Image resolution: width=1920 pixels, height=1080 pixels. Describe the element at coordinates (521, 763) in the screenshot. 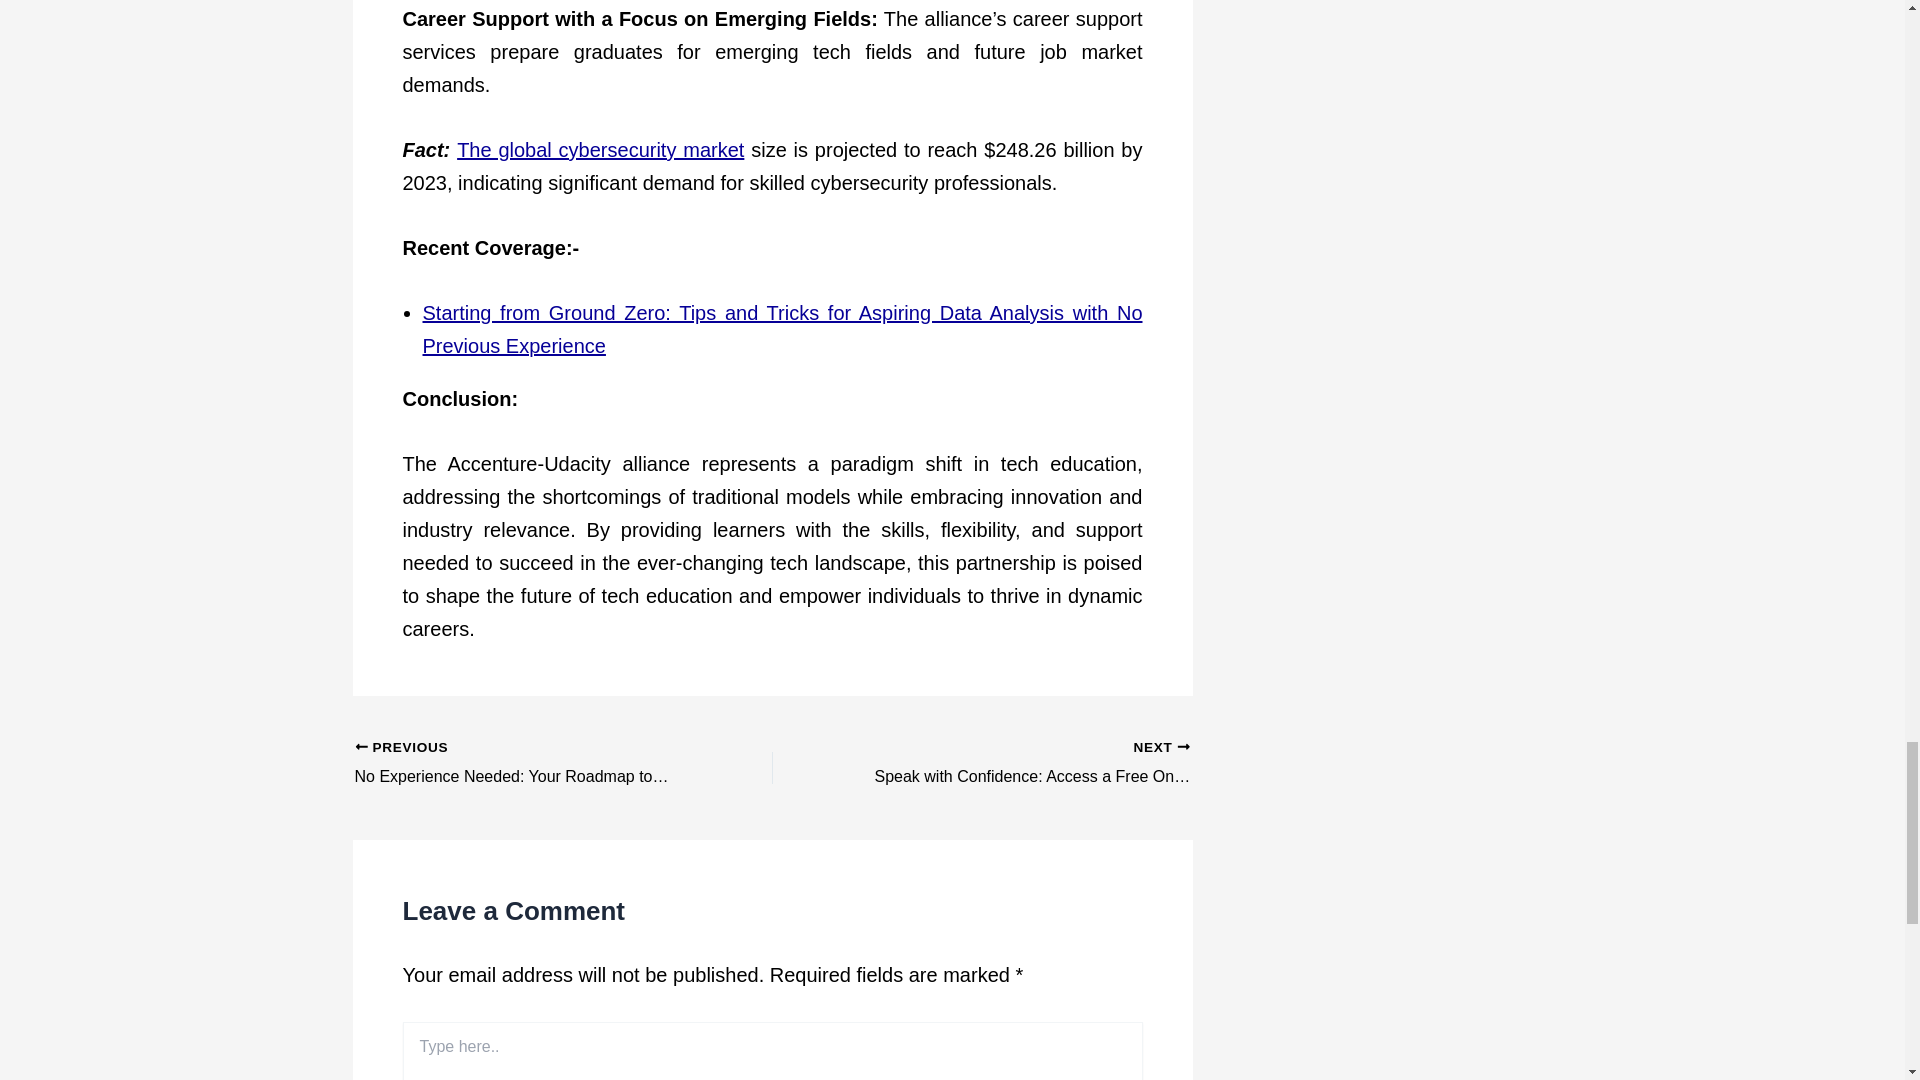

I see `No Experience Needed: Your Roadmap to Data Analysis Career` at that location.